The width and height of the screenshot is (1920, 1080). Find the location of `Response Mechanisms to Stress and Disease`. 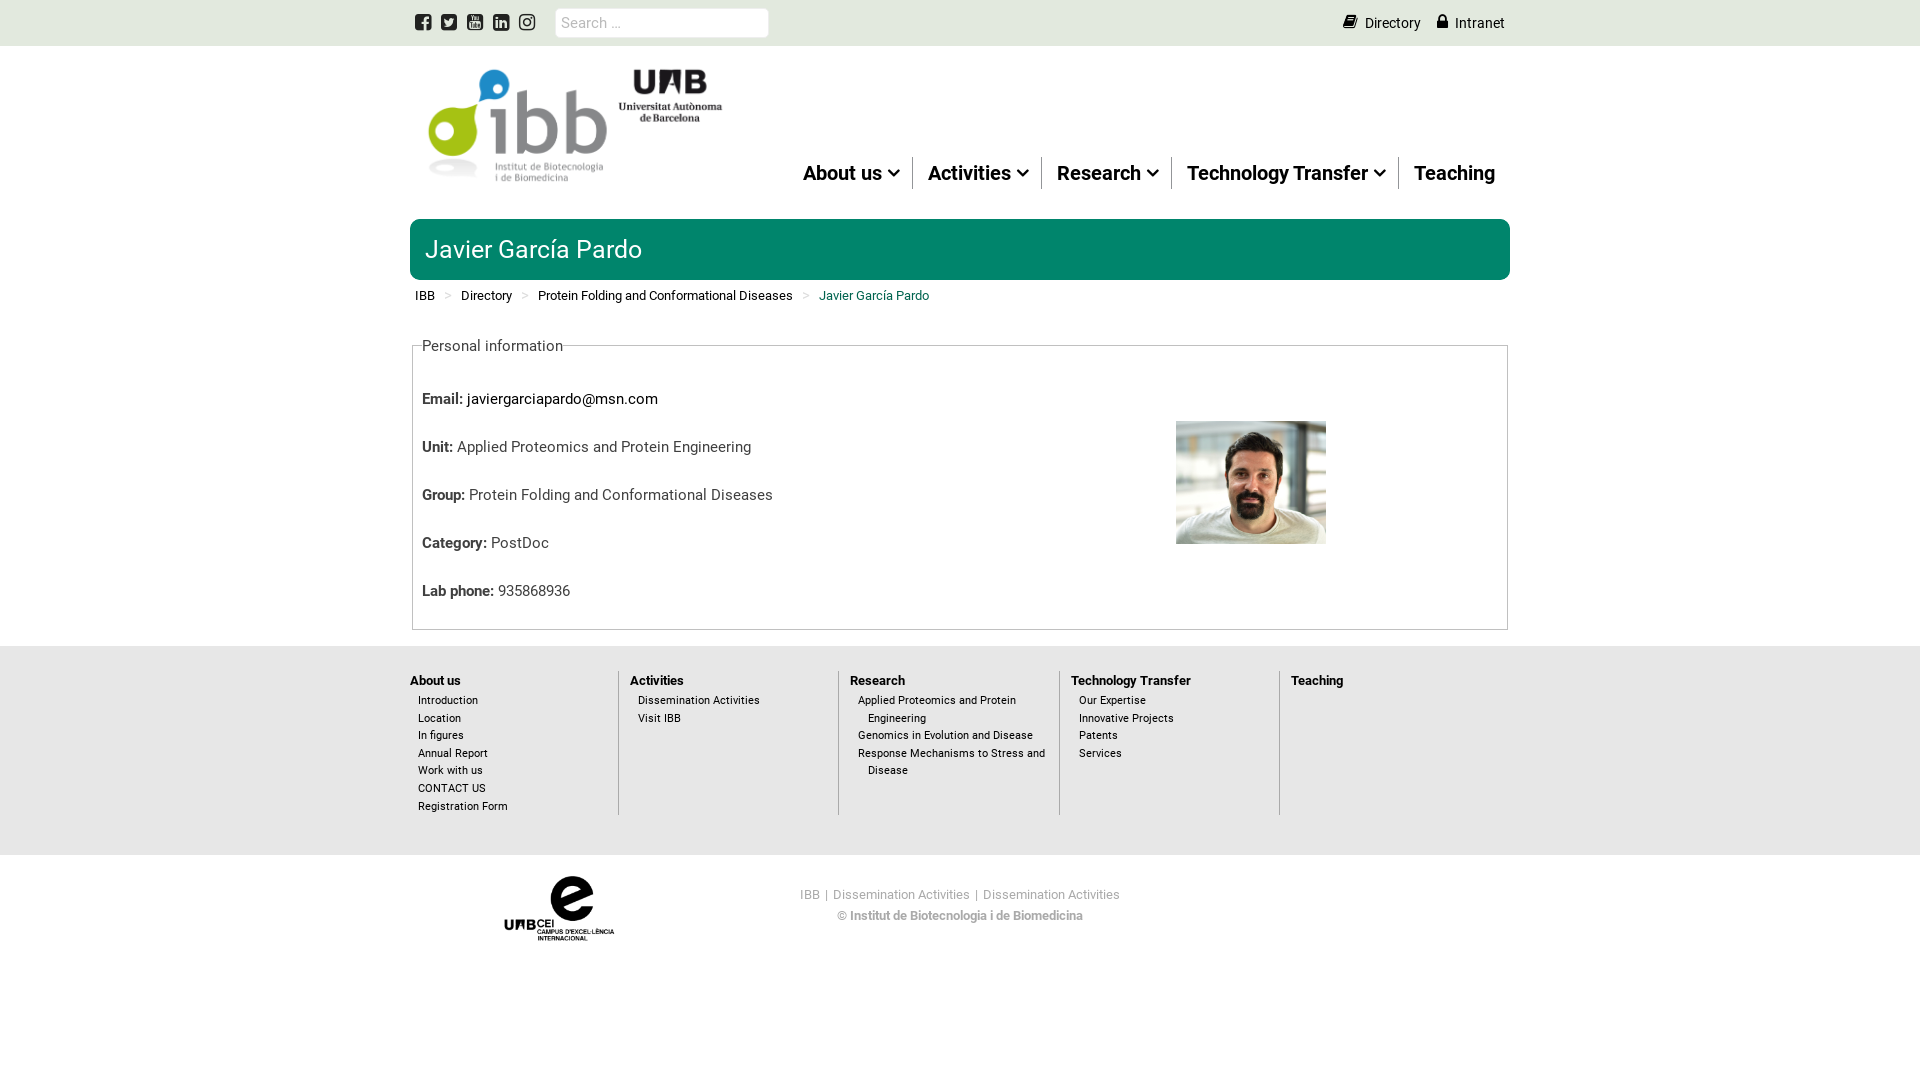

Response Mechanisms to Stress and Disease is located at coordinates (952, 762).